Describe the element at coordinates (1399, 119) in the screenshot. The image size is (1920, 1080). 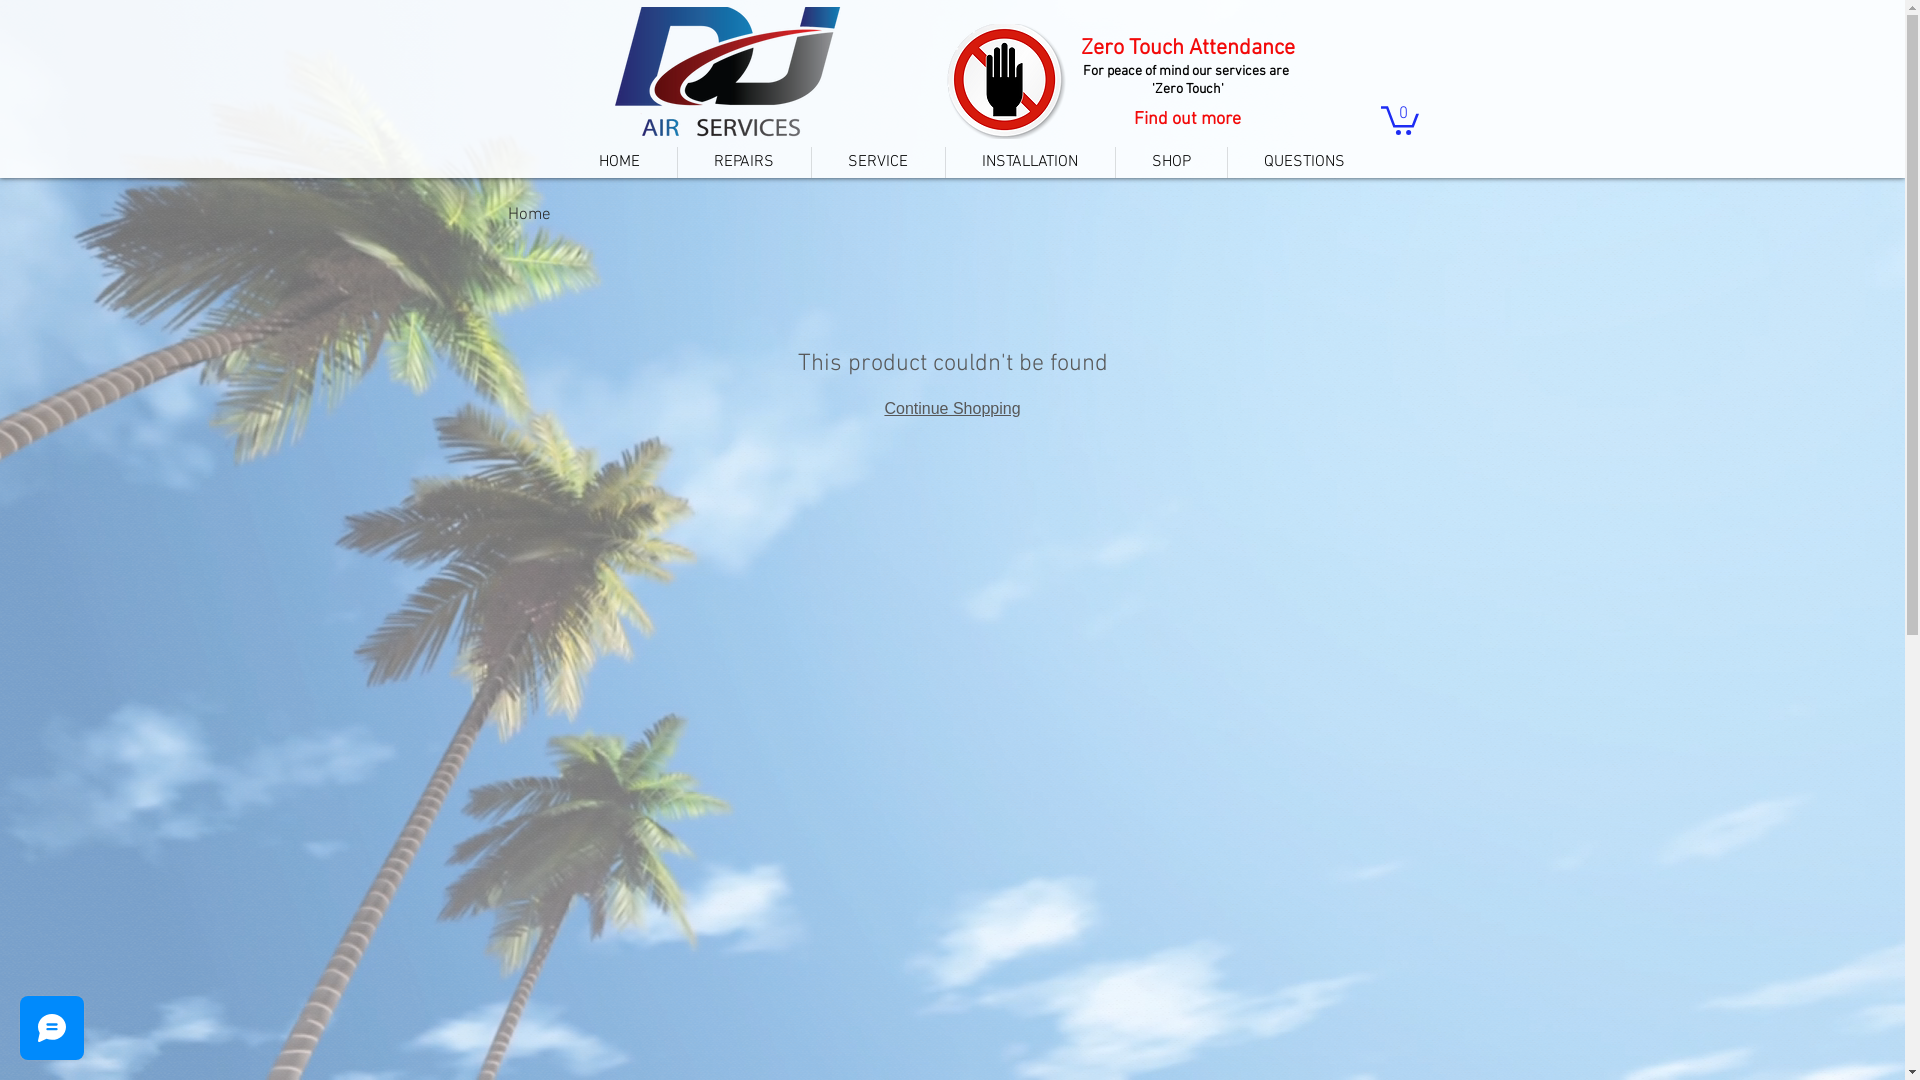
I see `0` at that location.